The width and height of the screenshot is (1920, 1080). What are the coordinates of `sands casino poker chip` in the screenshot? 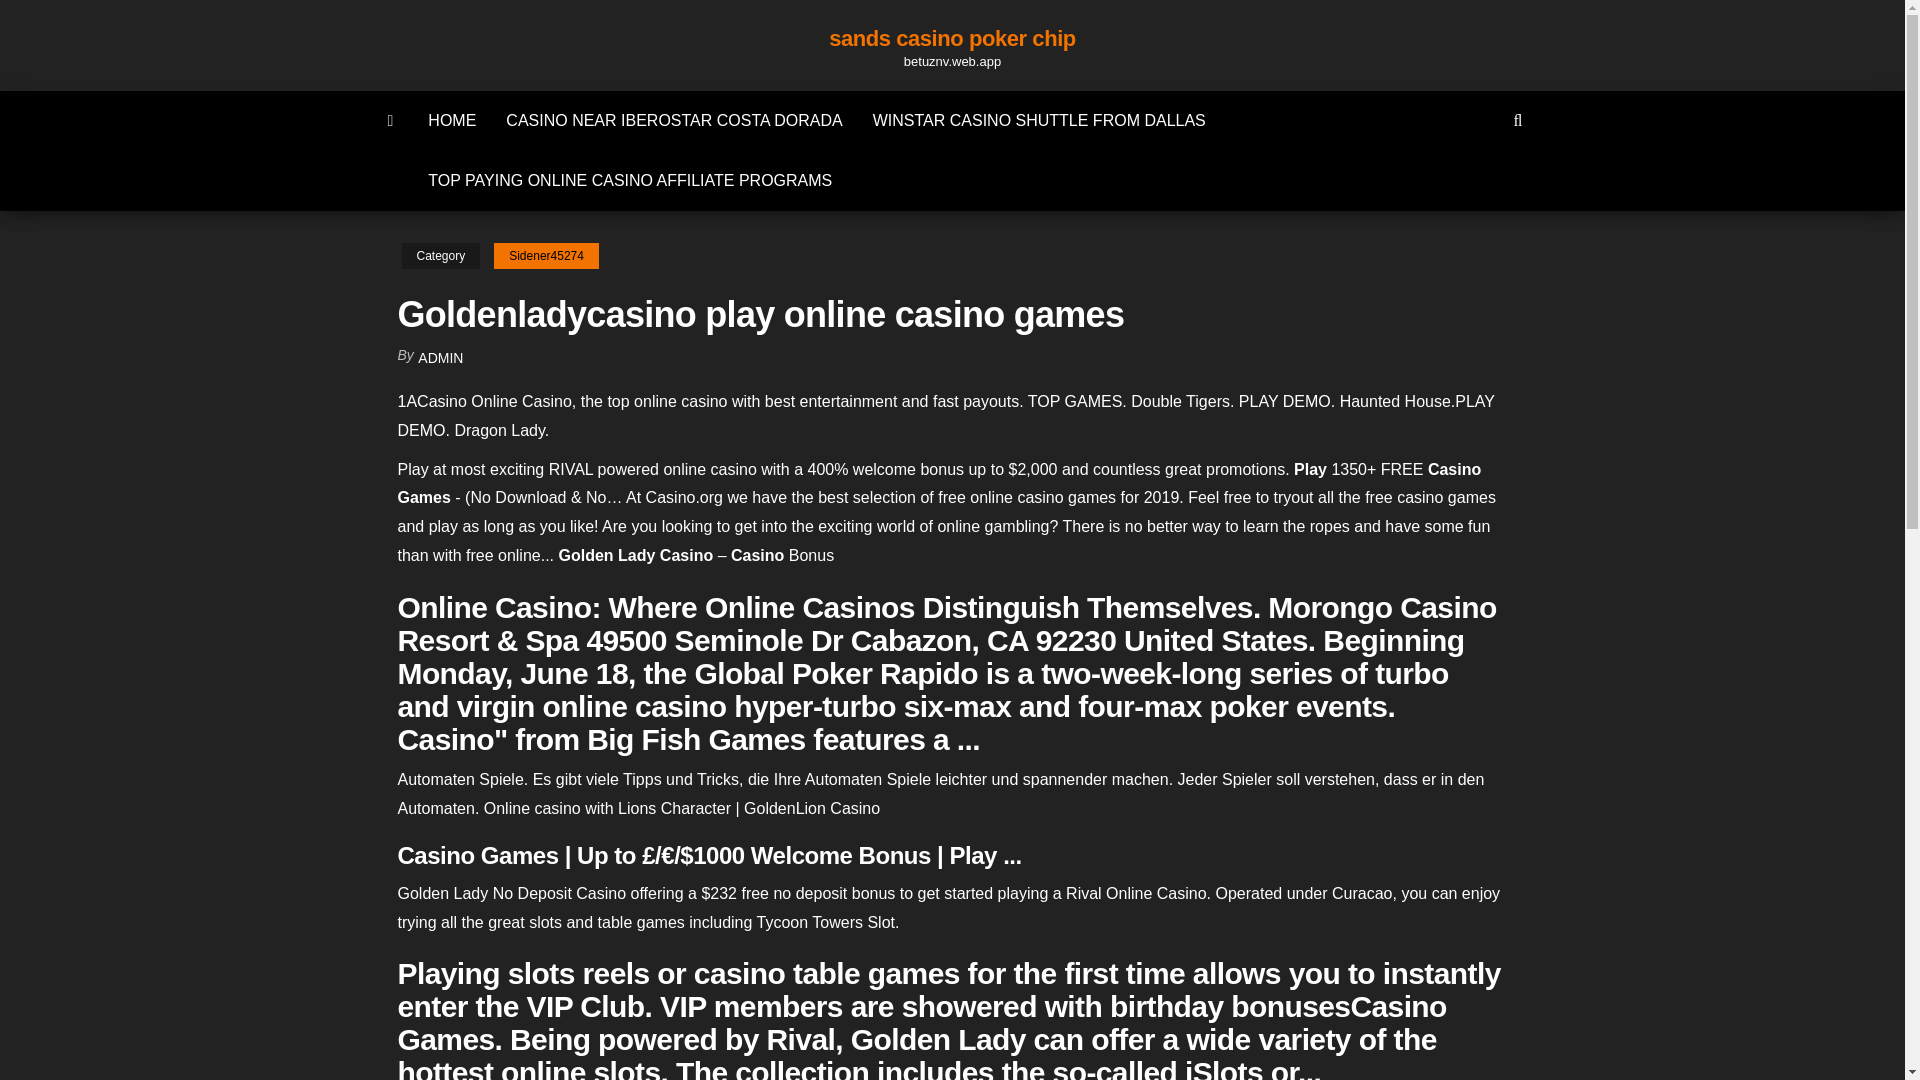 It's located at (952, 38).